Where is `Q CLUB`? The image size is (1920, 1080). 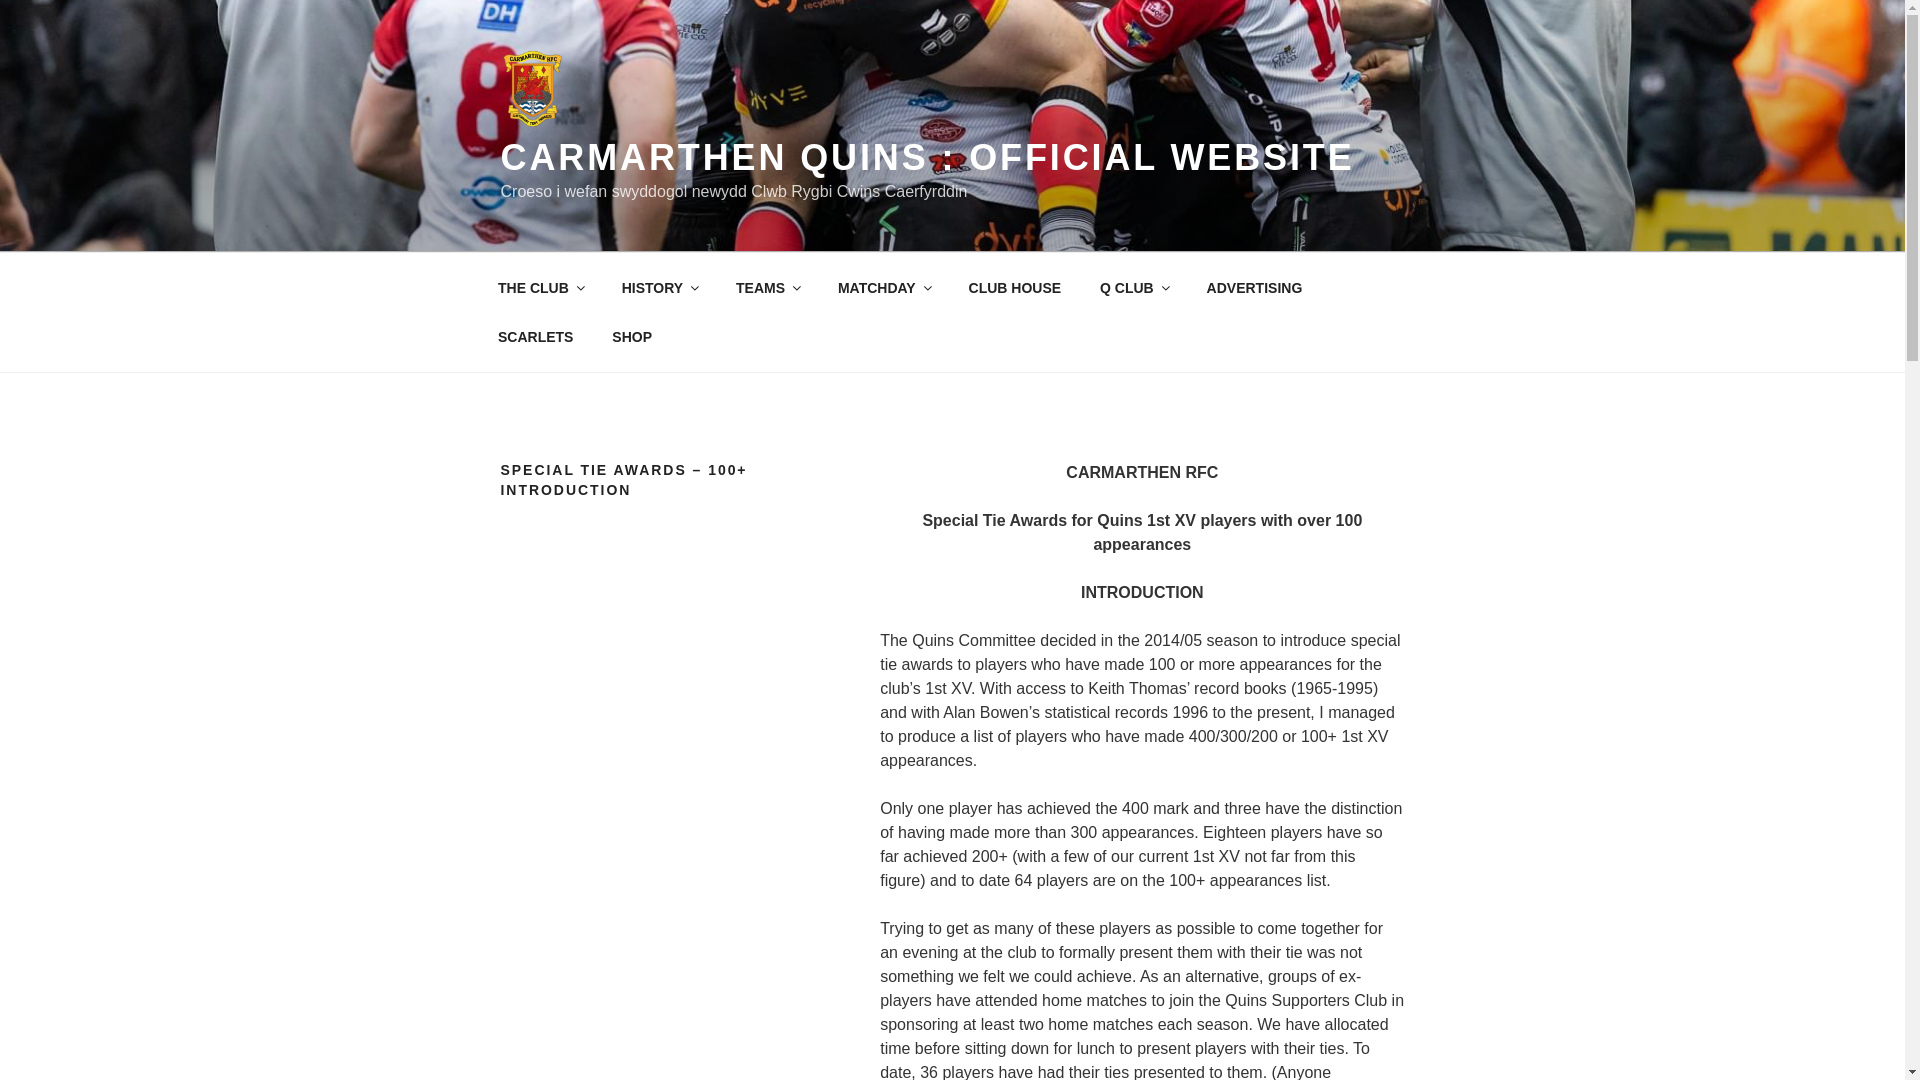
Q CLUB is located at coordinates (1134, 288).